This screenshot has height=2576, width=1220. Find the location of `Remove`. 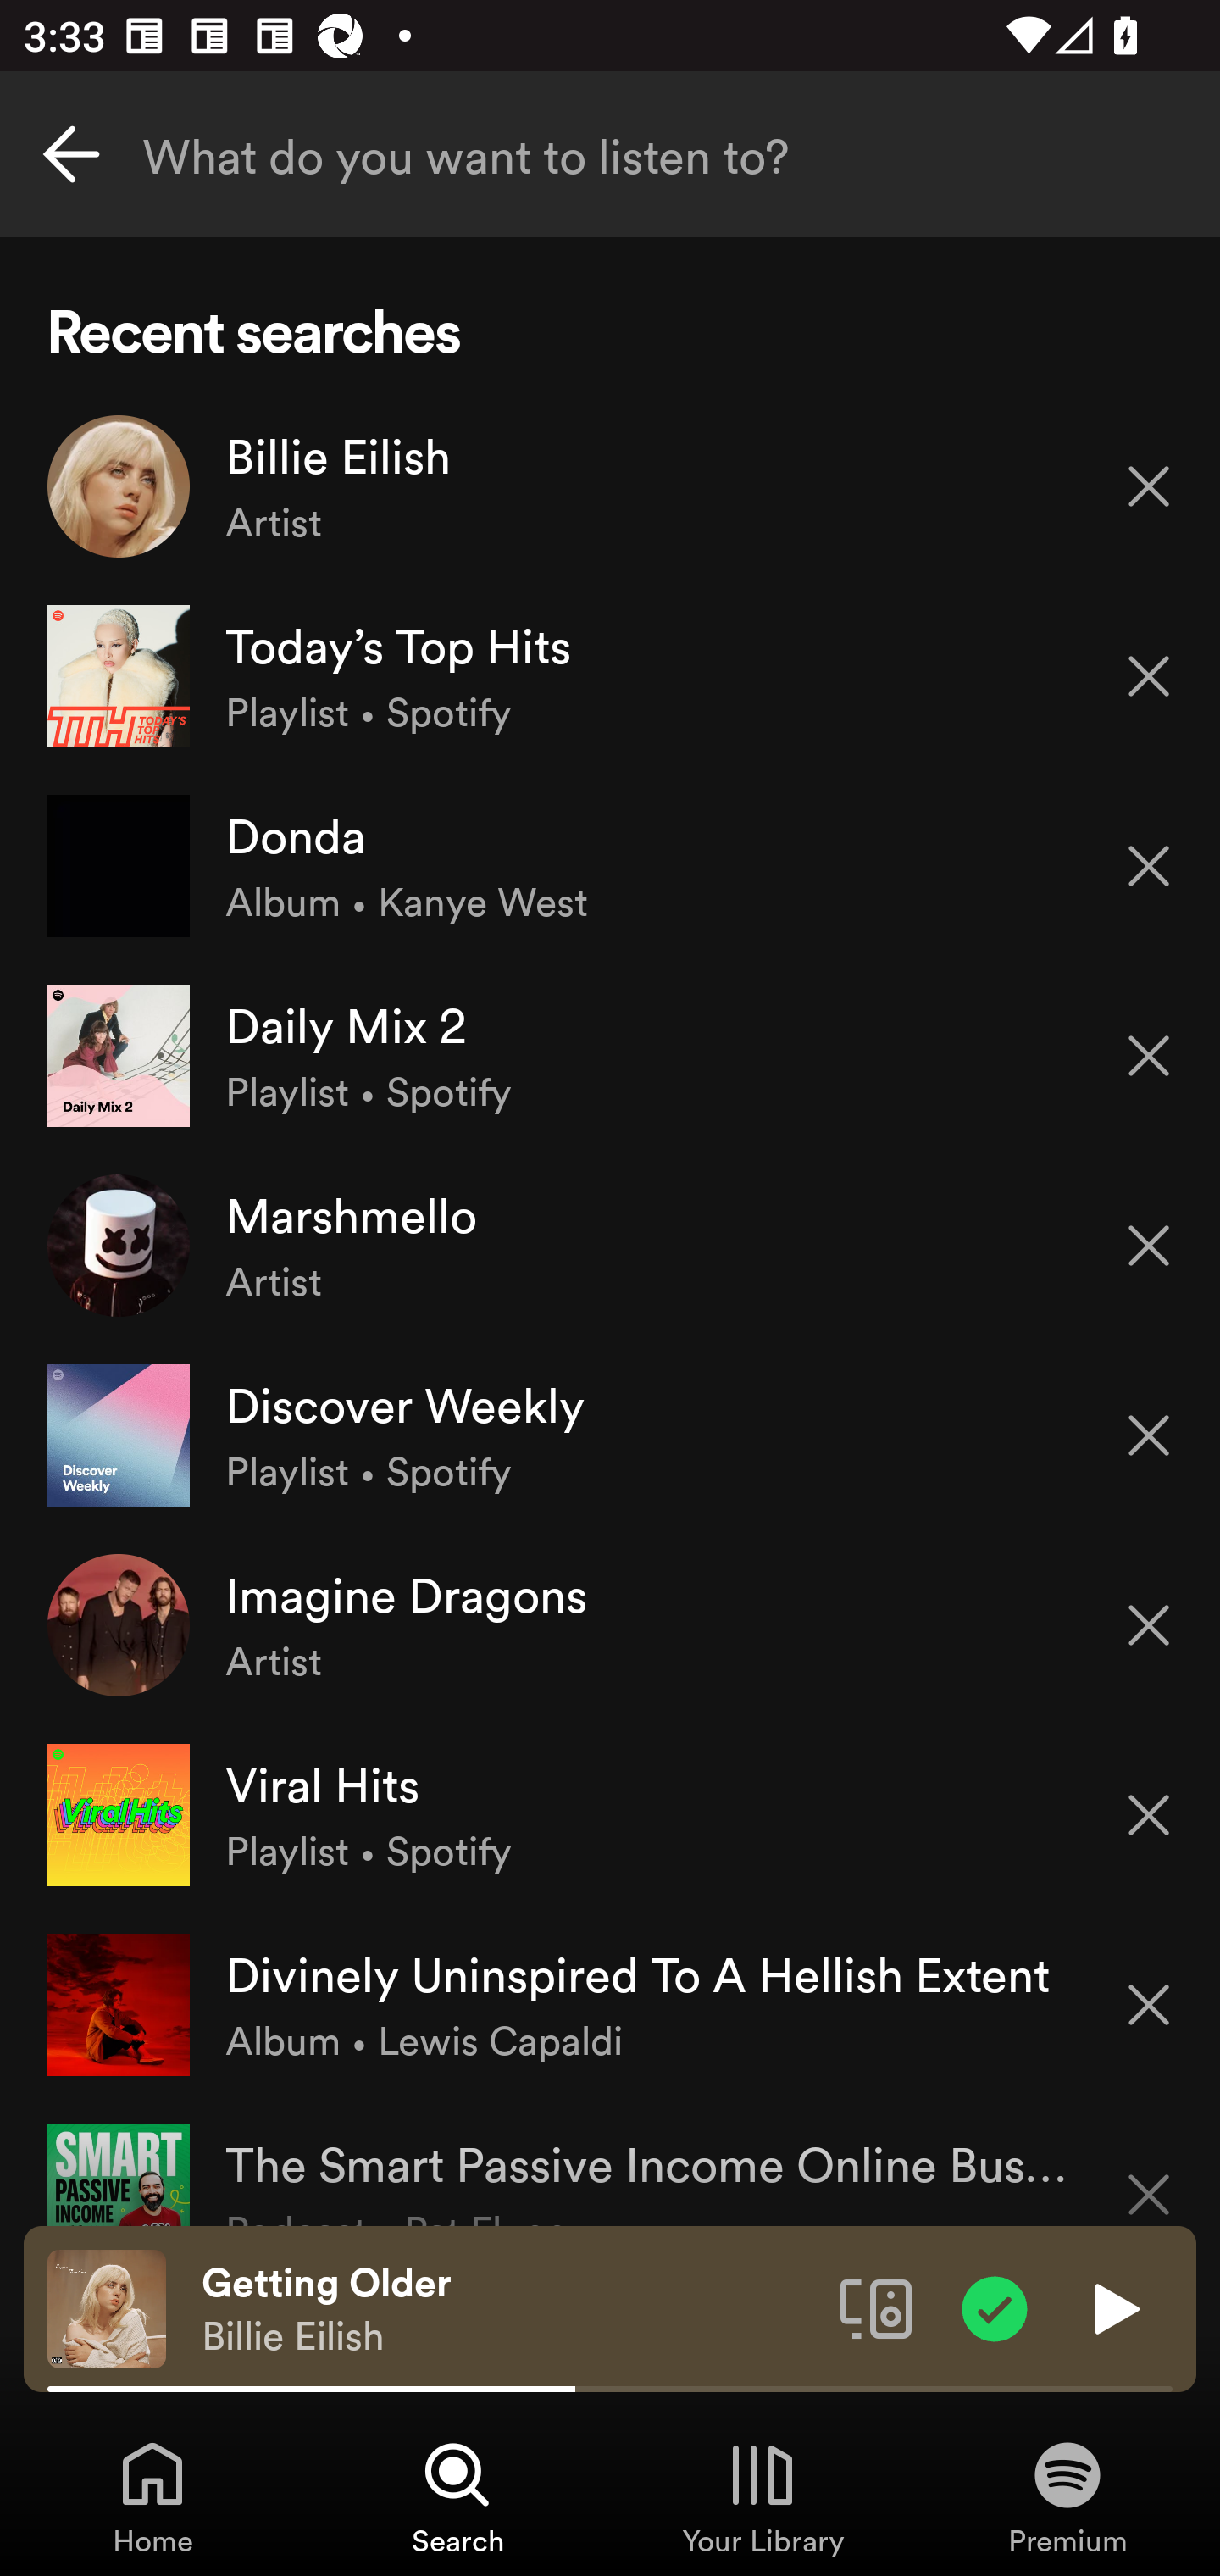

Remove is located at coordinates (1149, 1625).